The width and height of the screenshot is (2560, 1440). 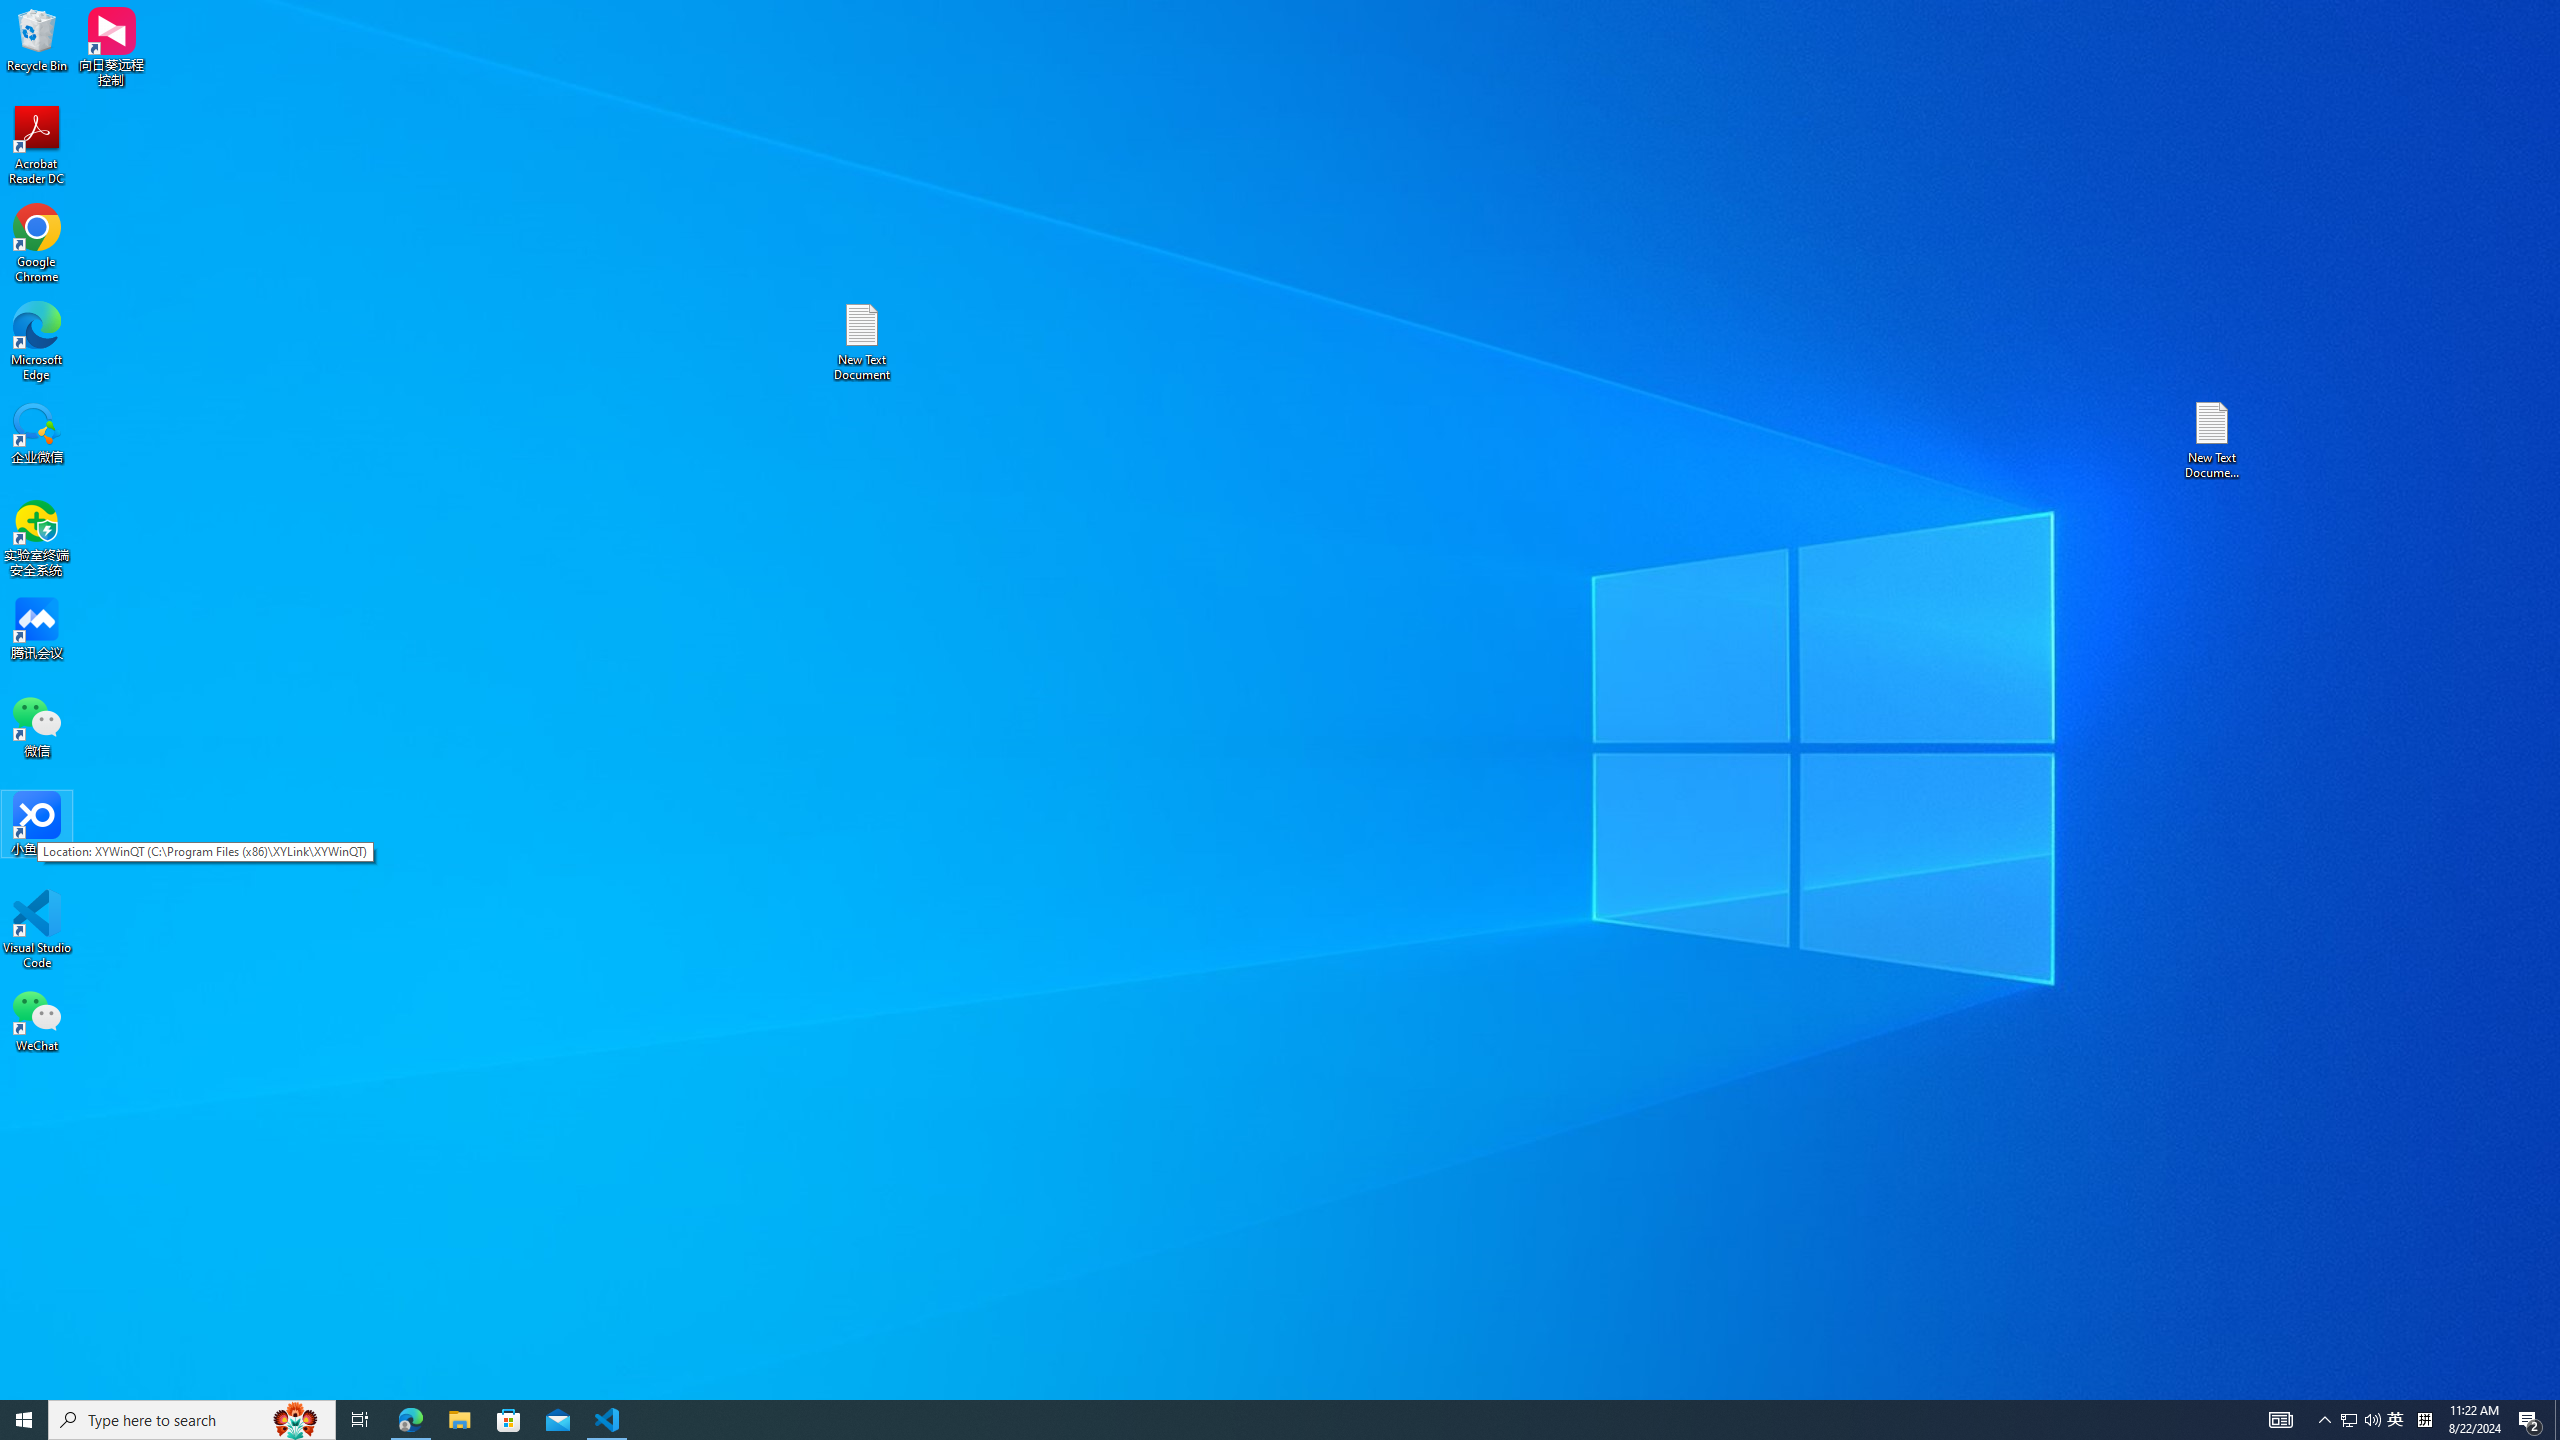 What do you see at coordinates (37, 930) in the screenshot?
I see `Visual Studio Code` at bounding box center [37, 930].